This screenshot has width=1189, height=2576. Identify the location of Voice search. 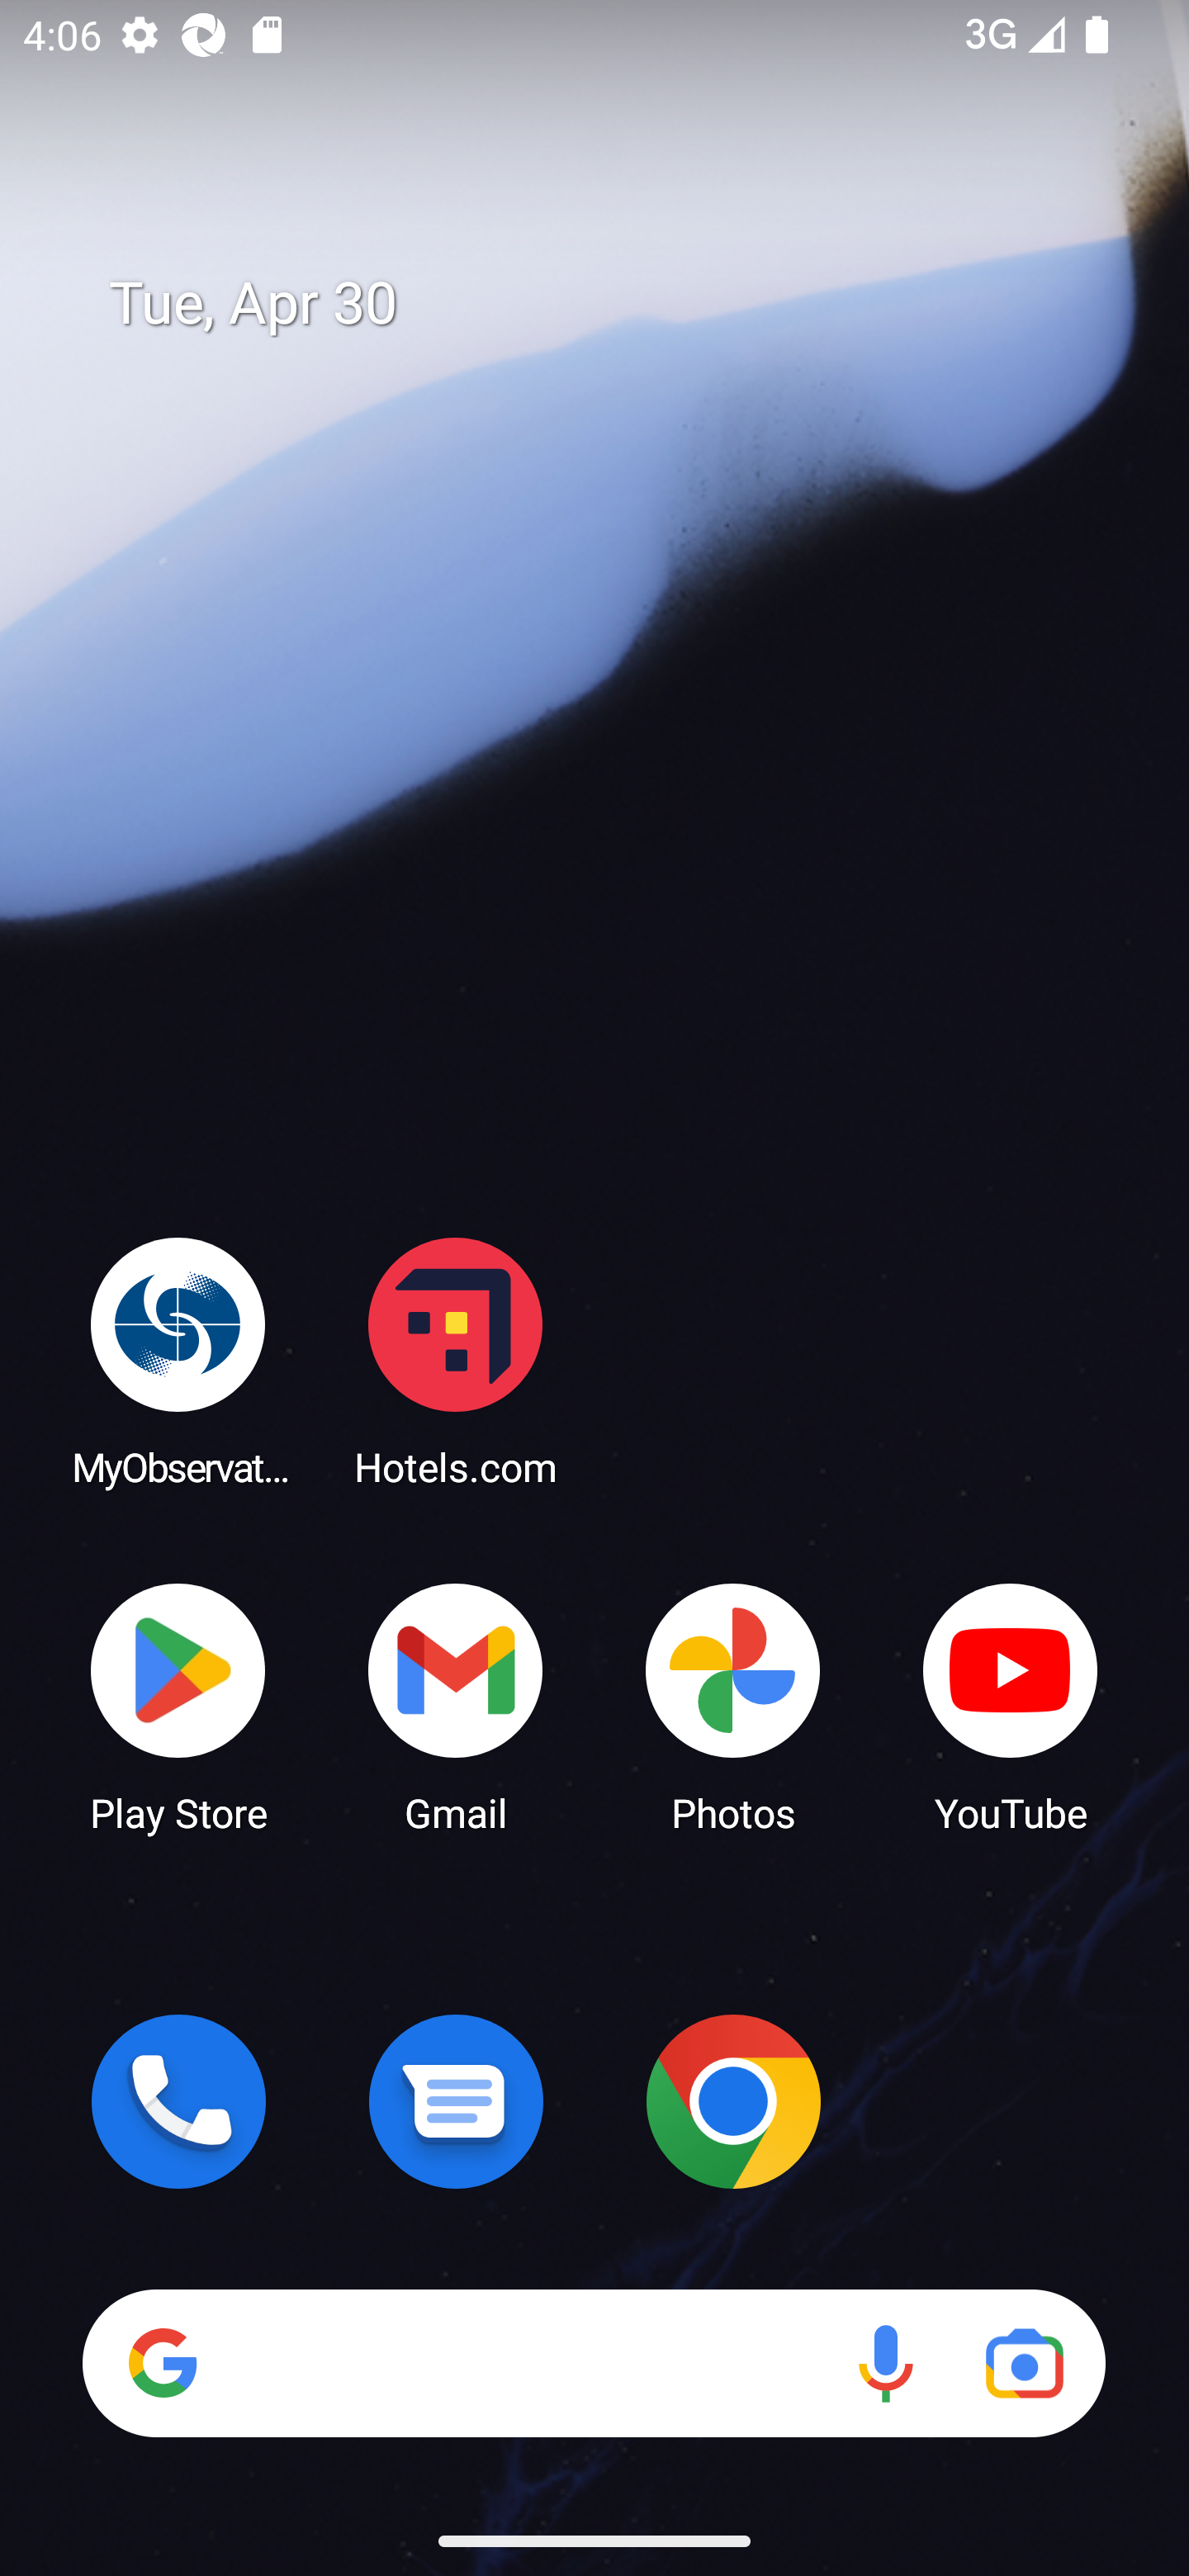
(885, 2363).